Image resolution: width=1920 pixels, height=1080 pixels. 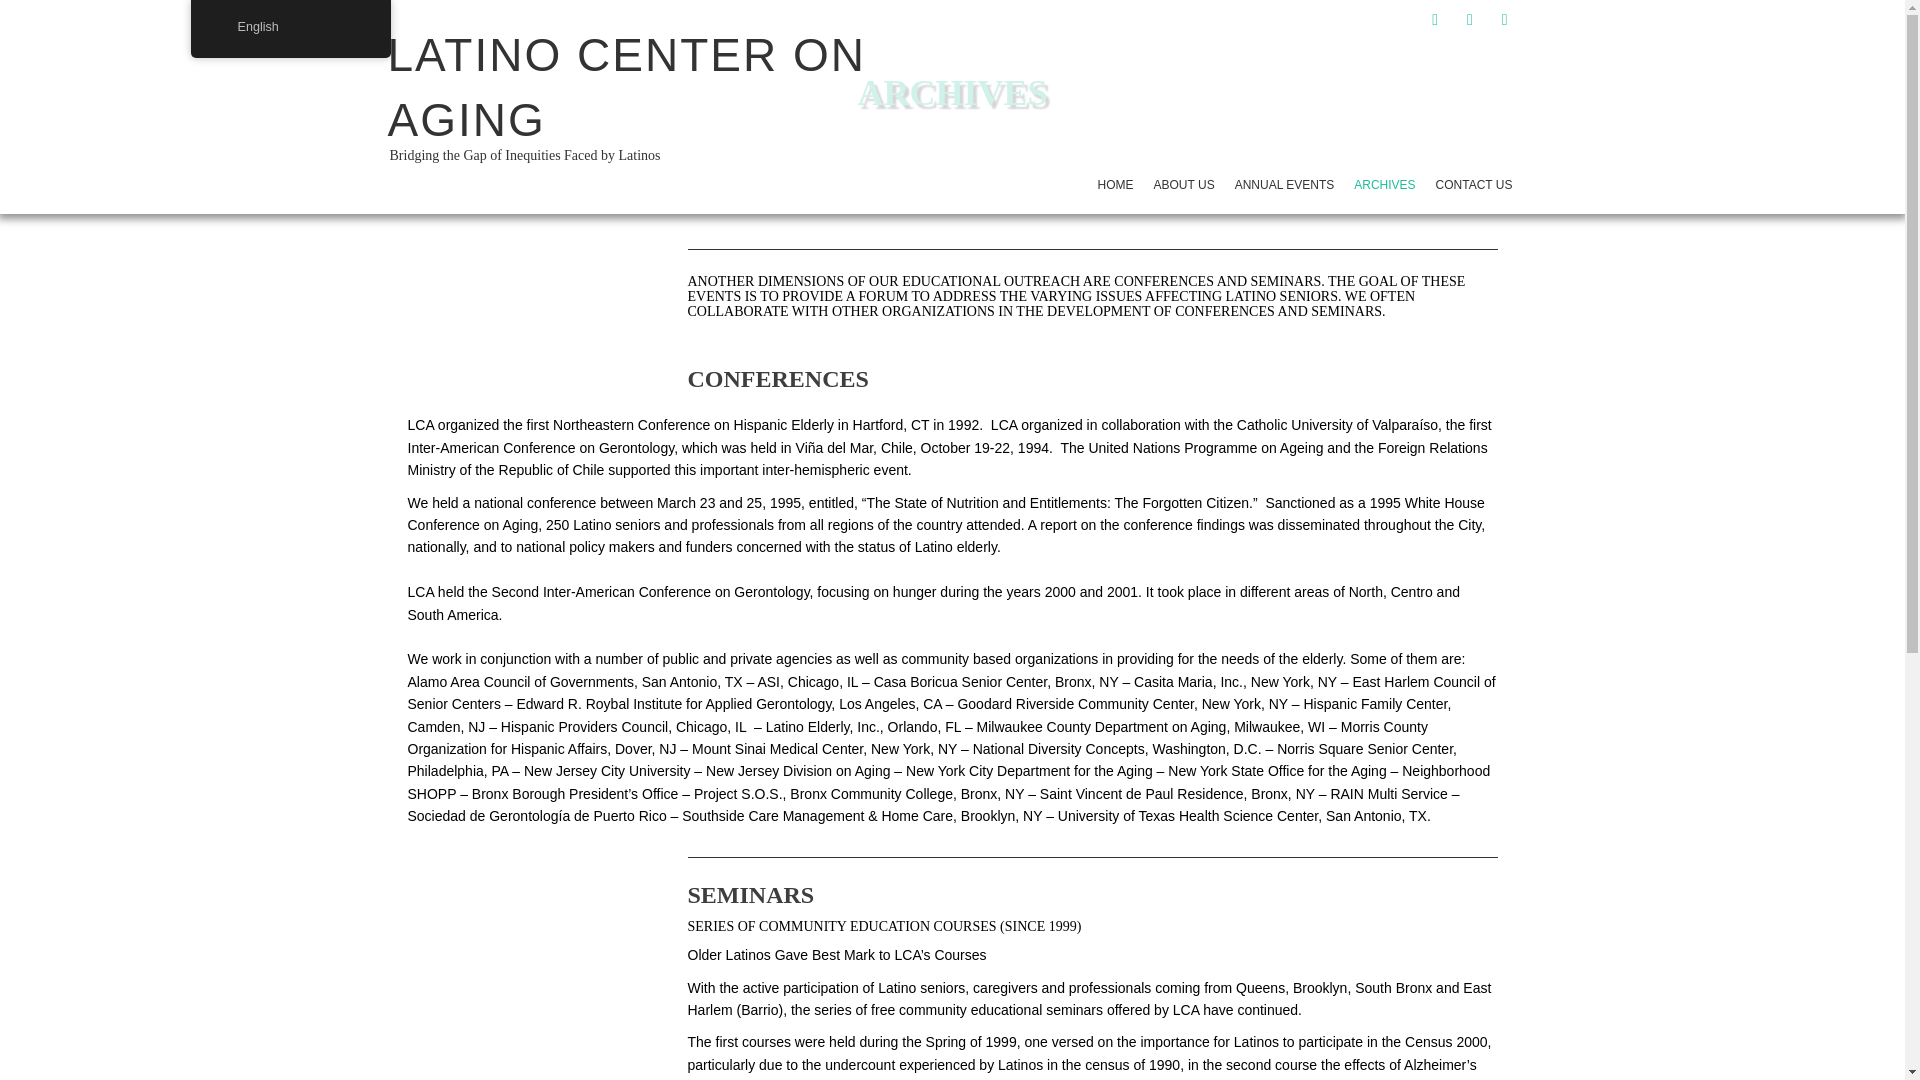 What do you see at coordinates (1474, 185) in the screenshot?
I see `CONTACT US` at bounding box center [1474, 185].